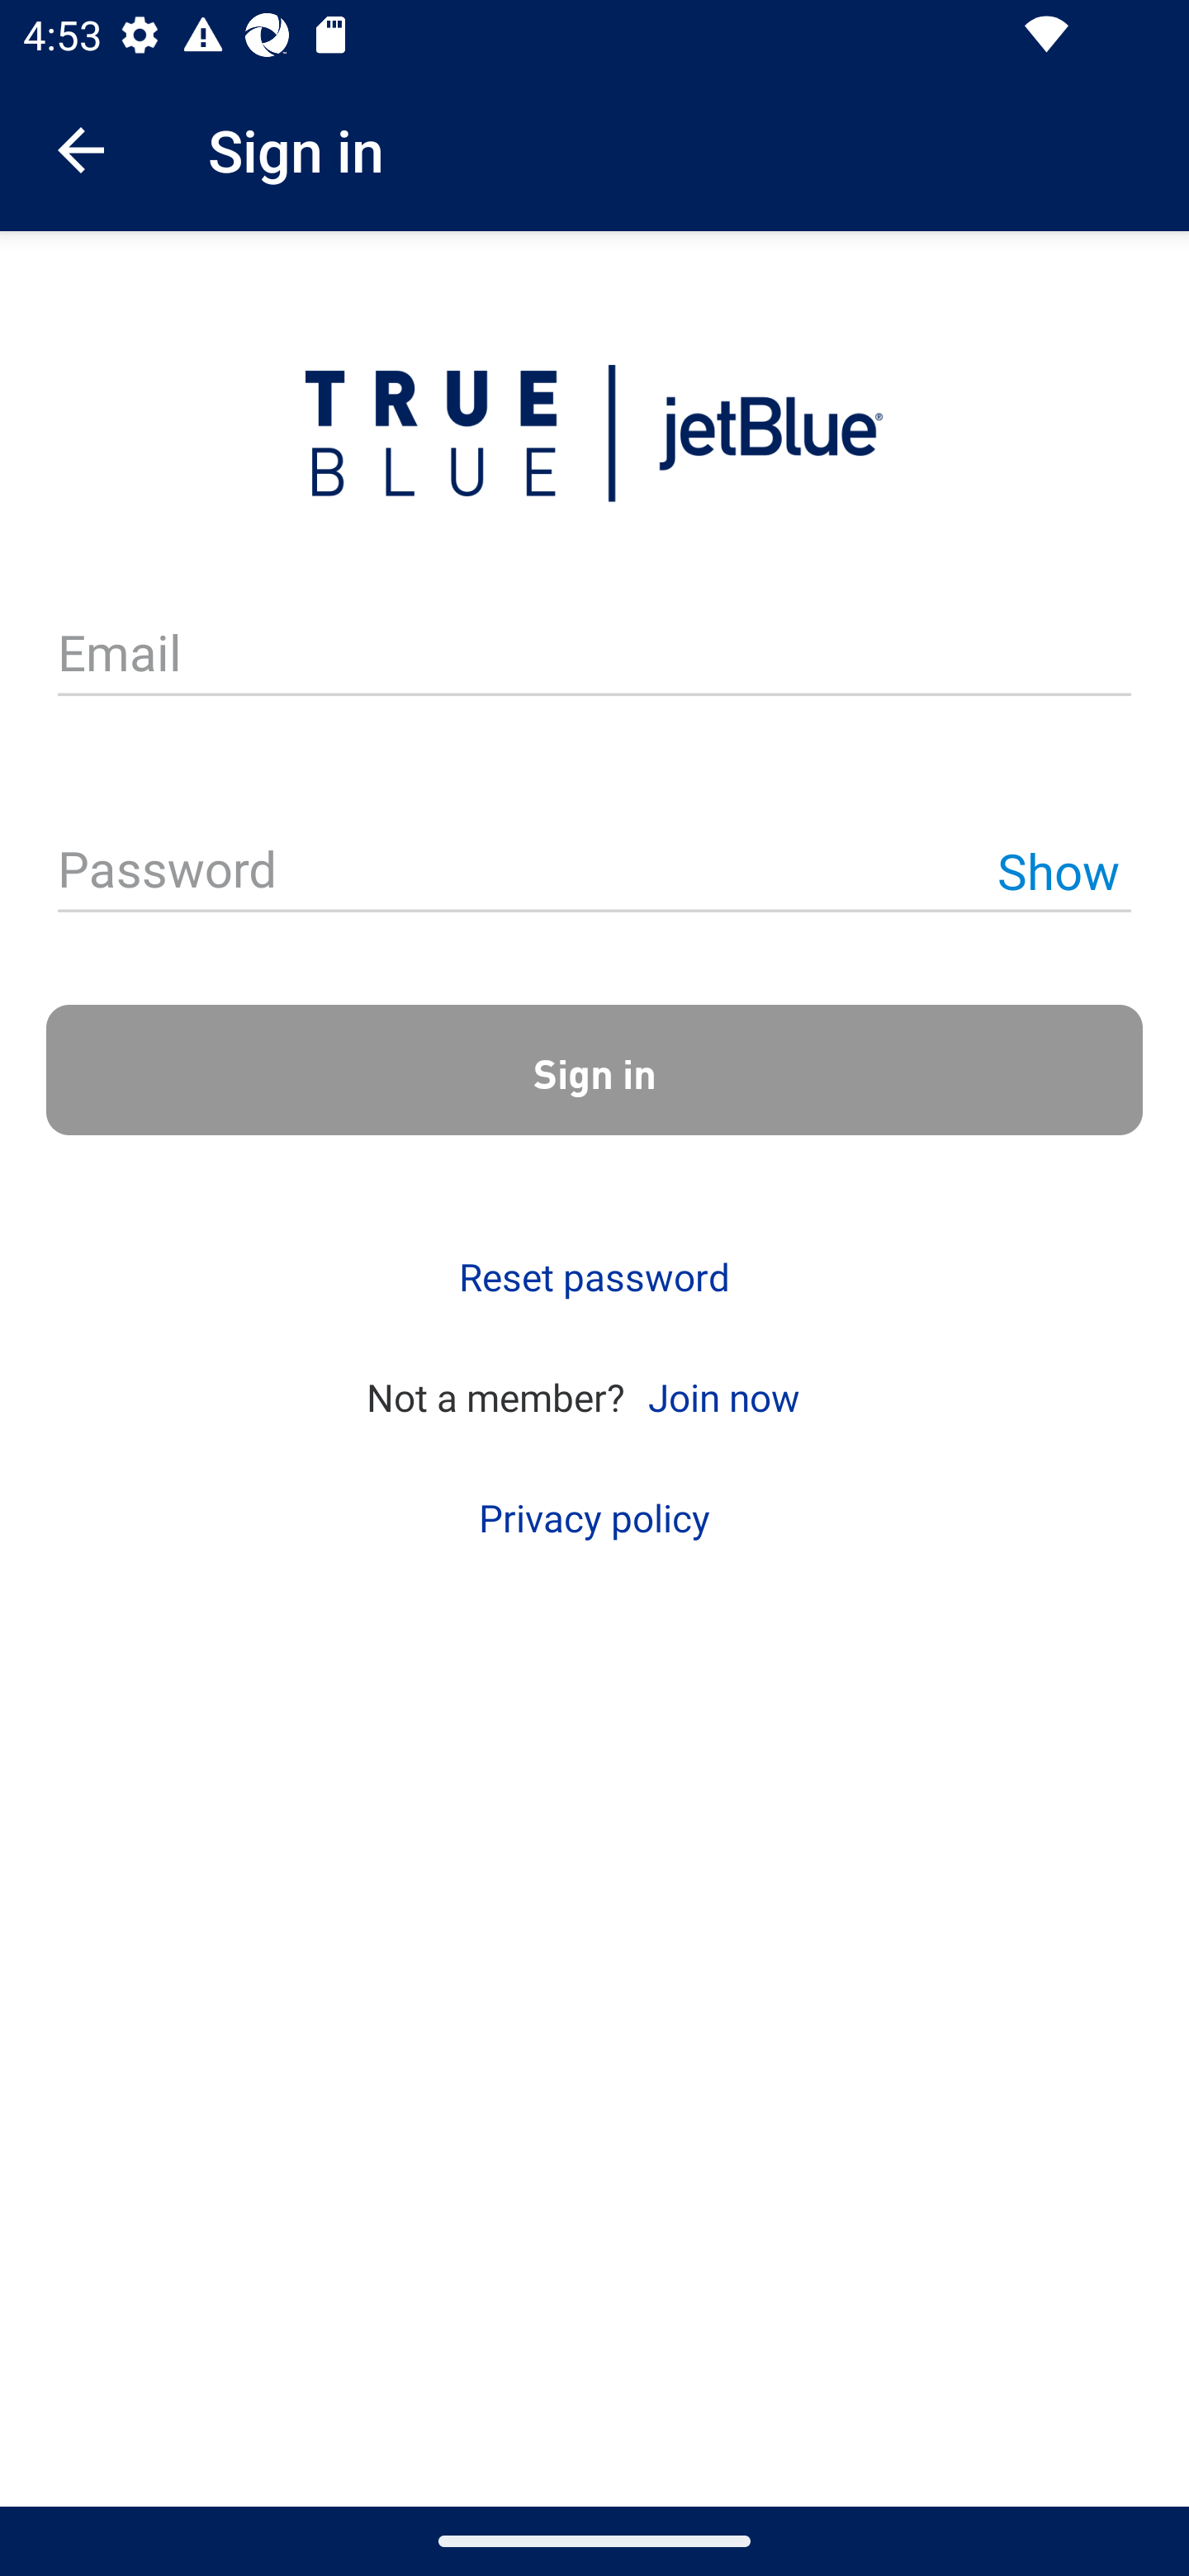 The height and width of the screenshot is (2576, 1189). I want to click on Navigate up, so click(81, 150).